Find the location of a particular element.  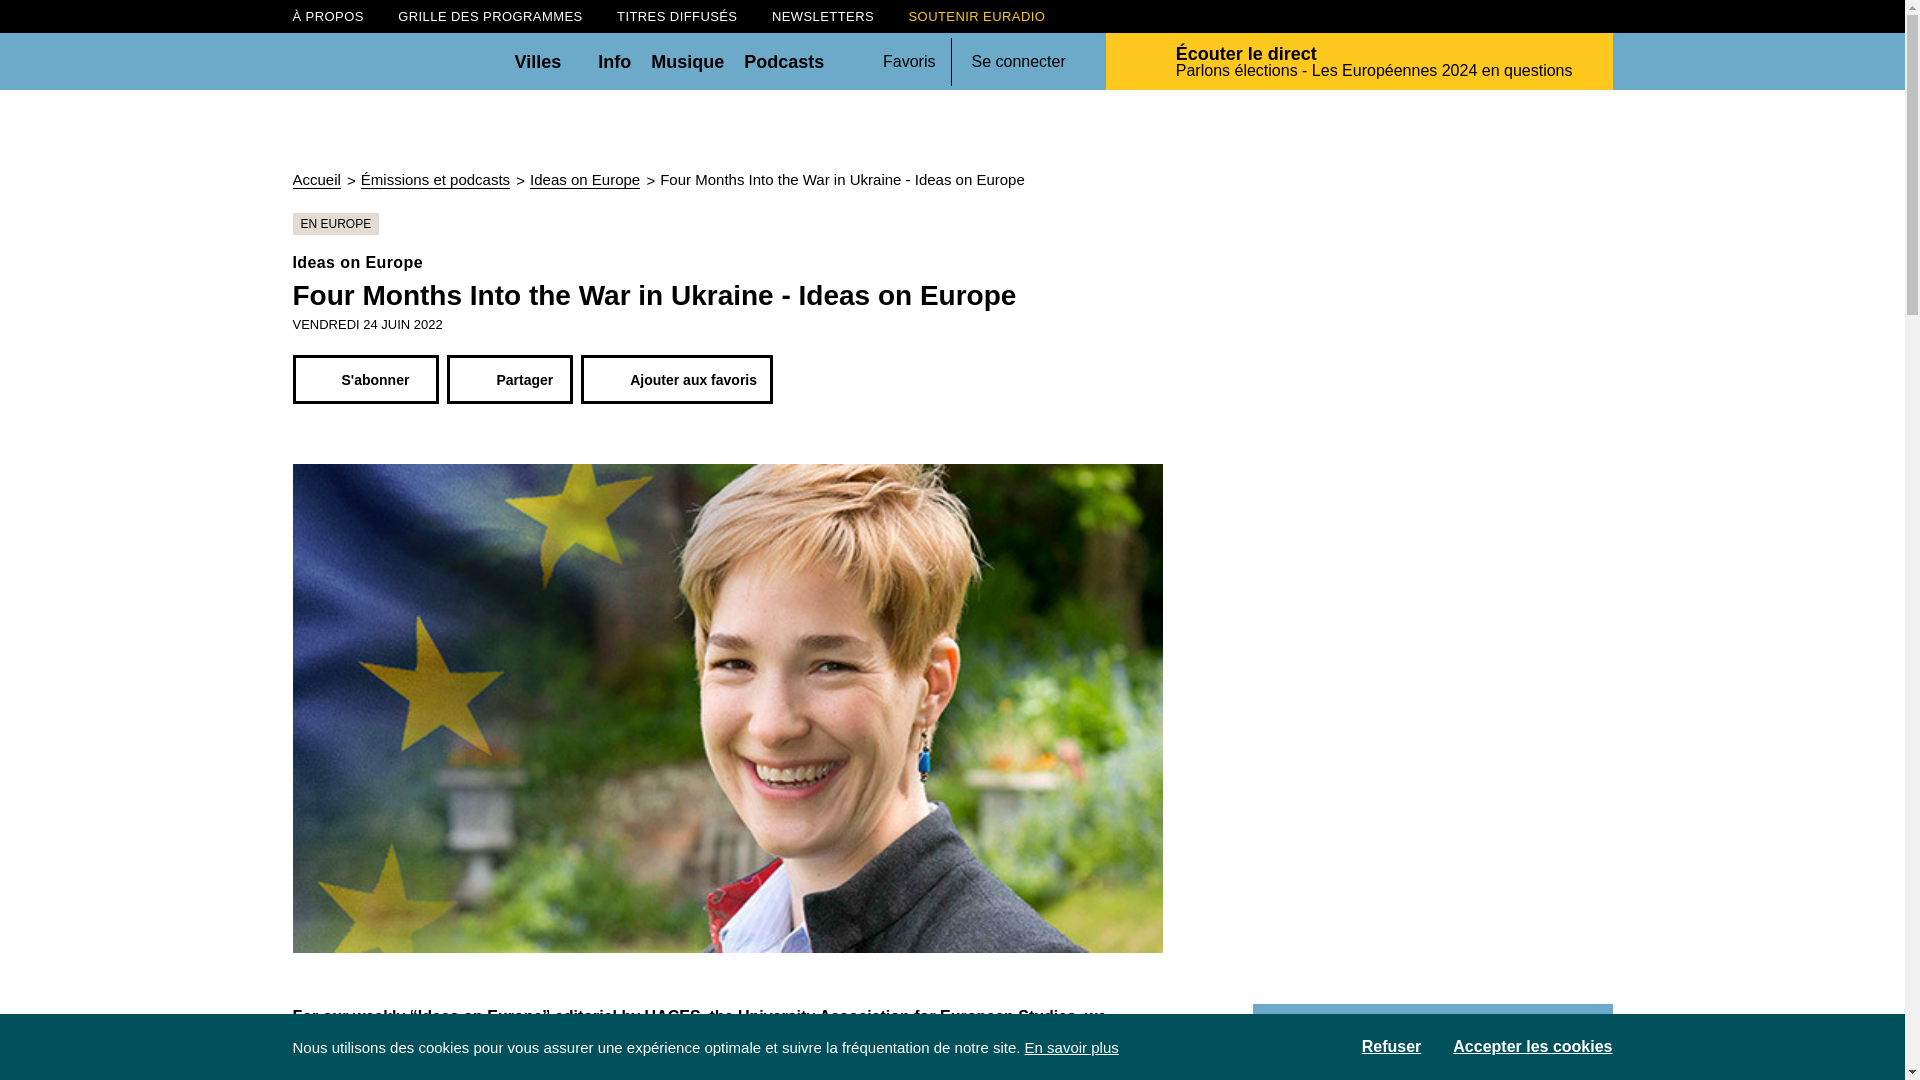

SOUTENIR EURADIO is located at coordinates (977, 16).